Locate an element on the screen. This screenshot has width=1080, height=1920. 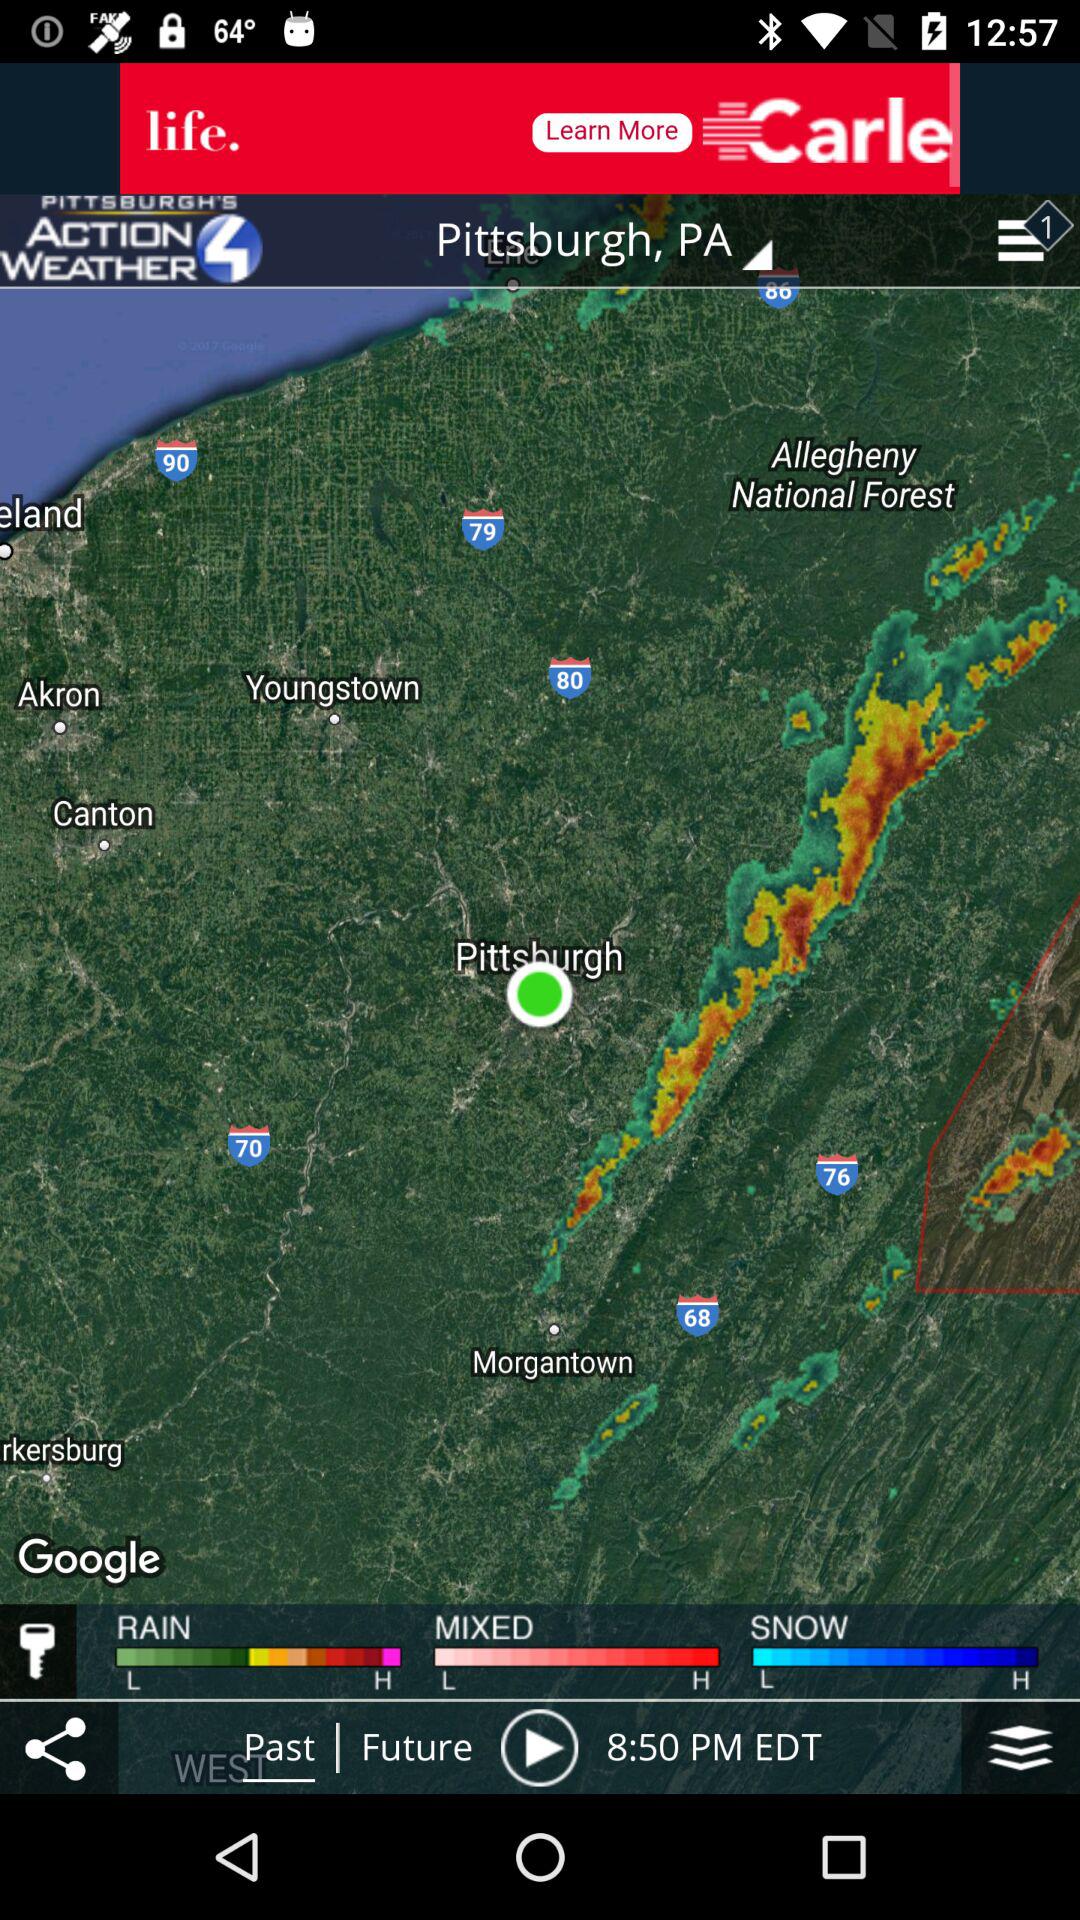
storage is located at coordinates (1020, 1748).